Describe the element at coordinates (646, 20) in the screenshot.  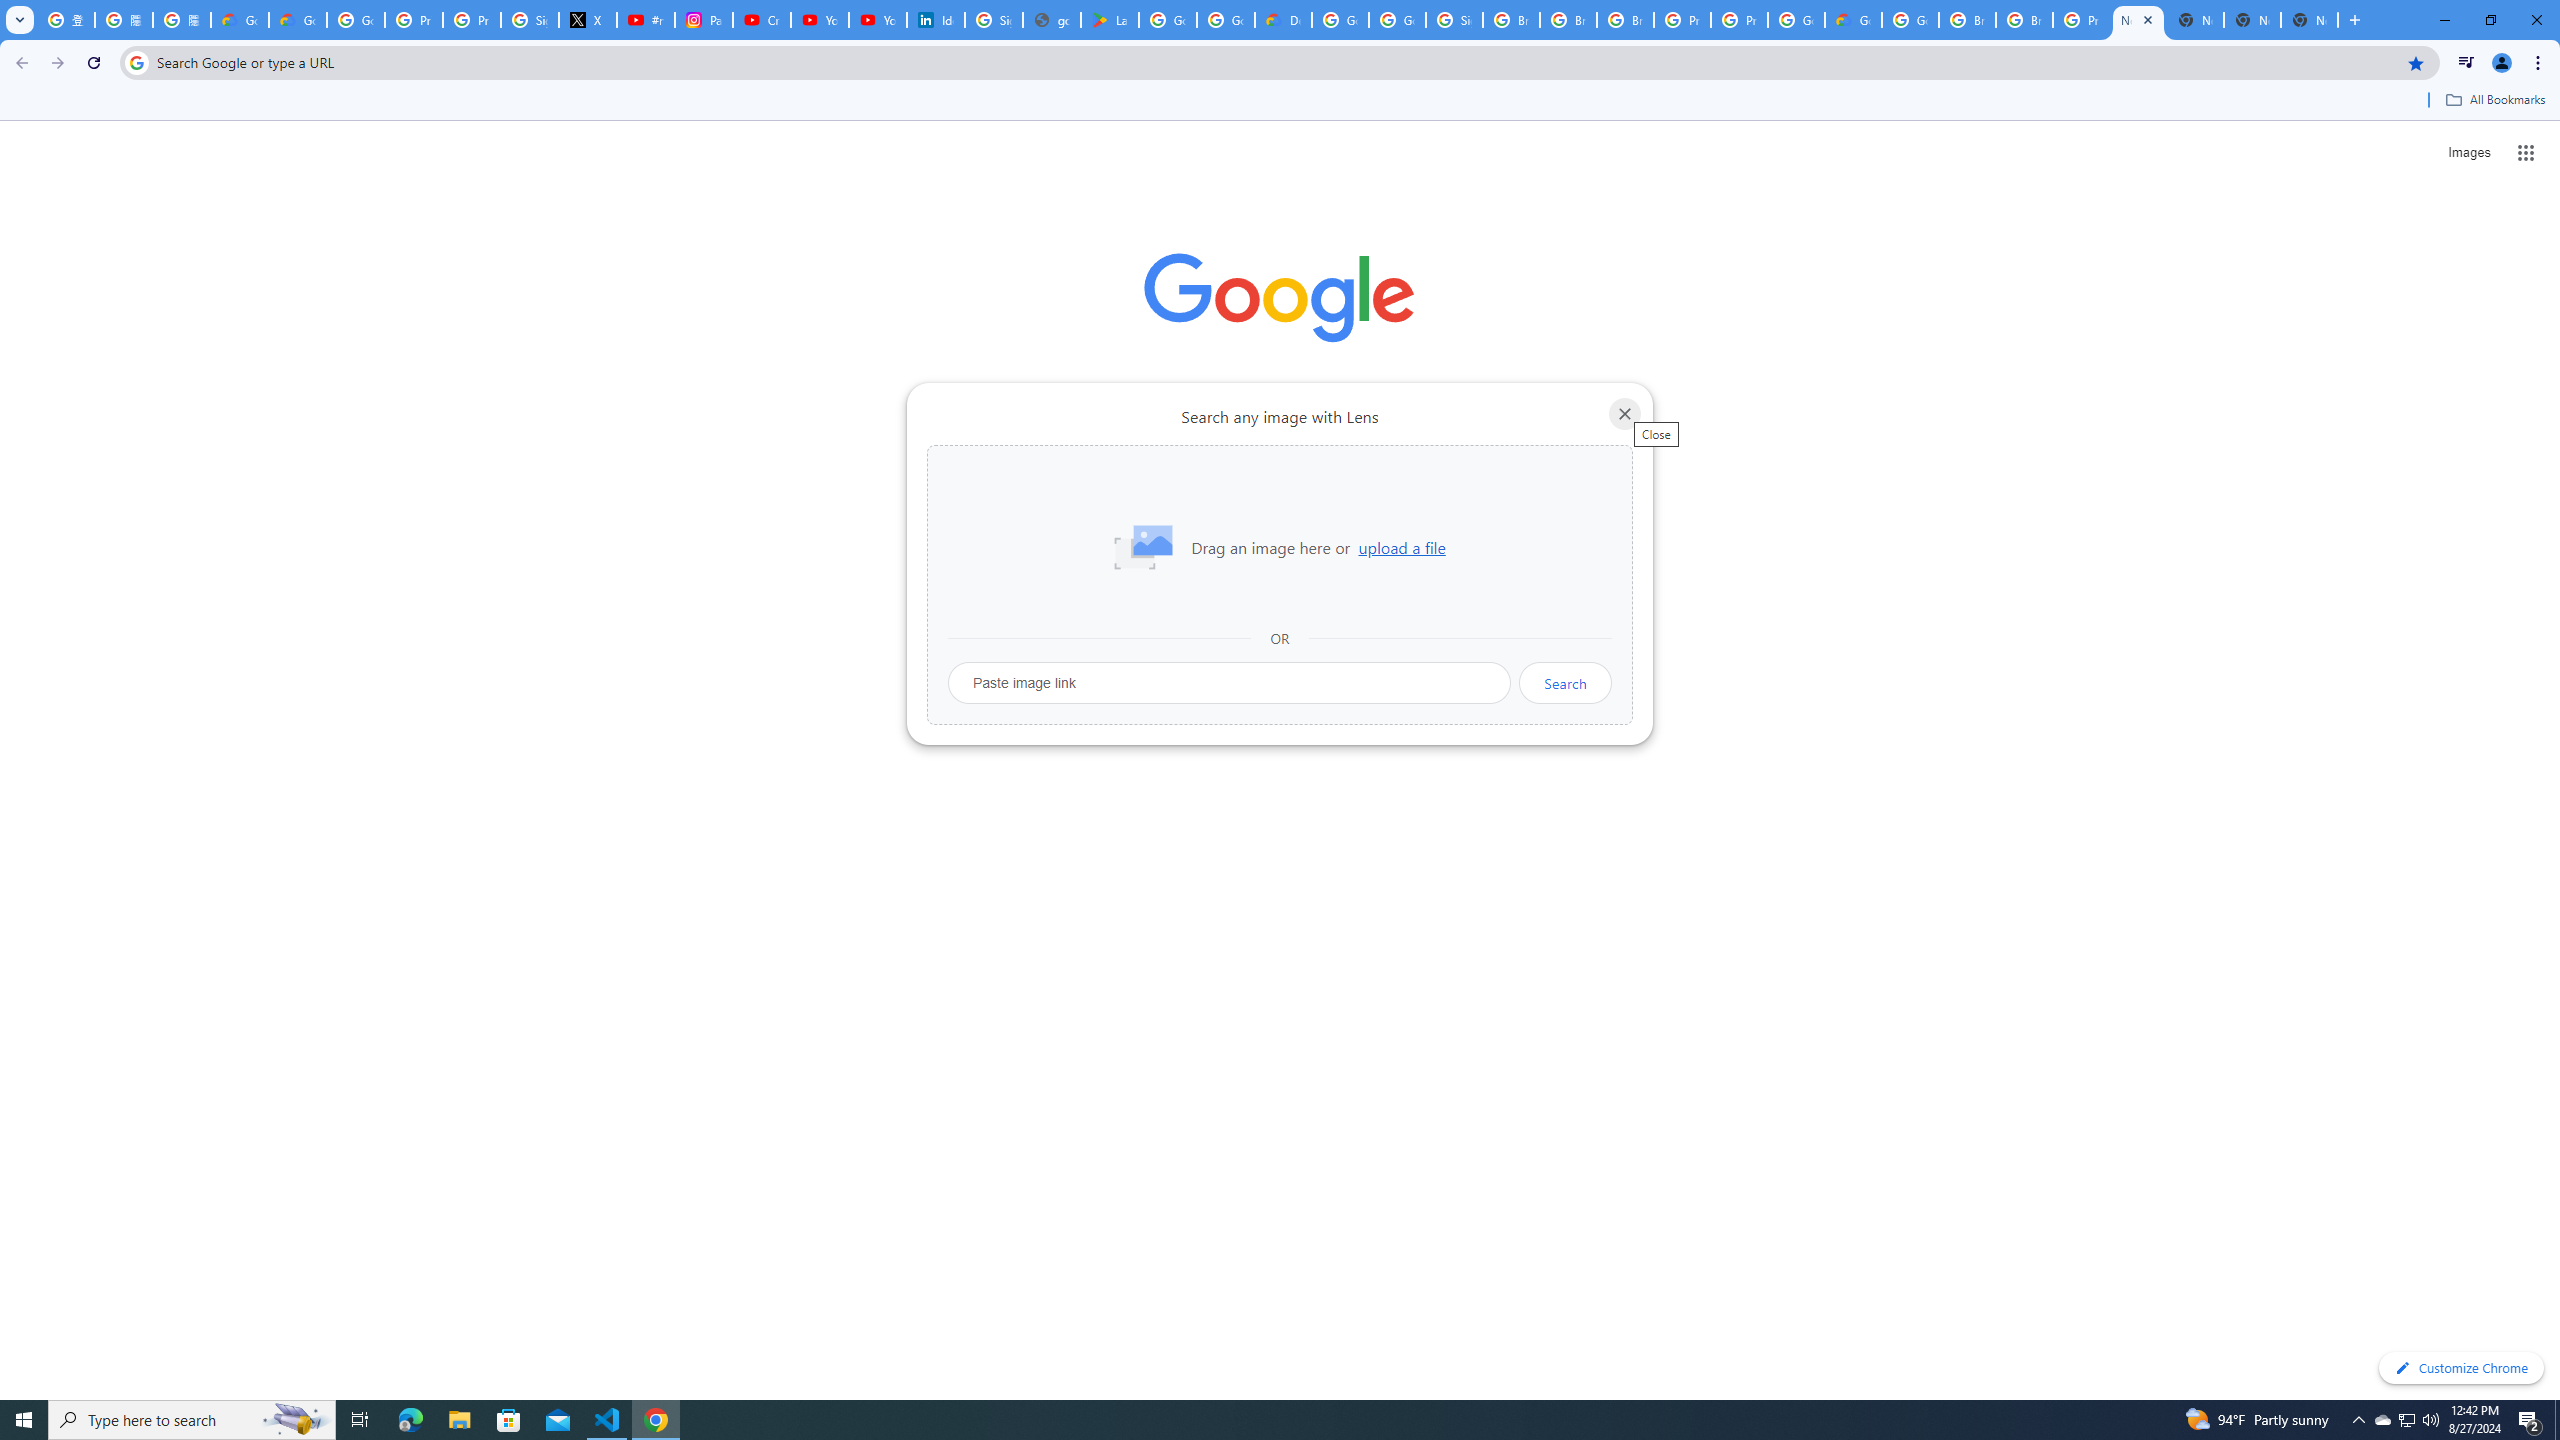
I see `#nbabasketballhighlights - YouTube` at that location.